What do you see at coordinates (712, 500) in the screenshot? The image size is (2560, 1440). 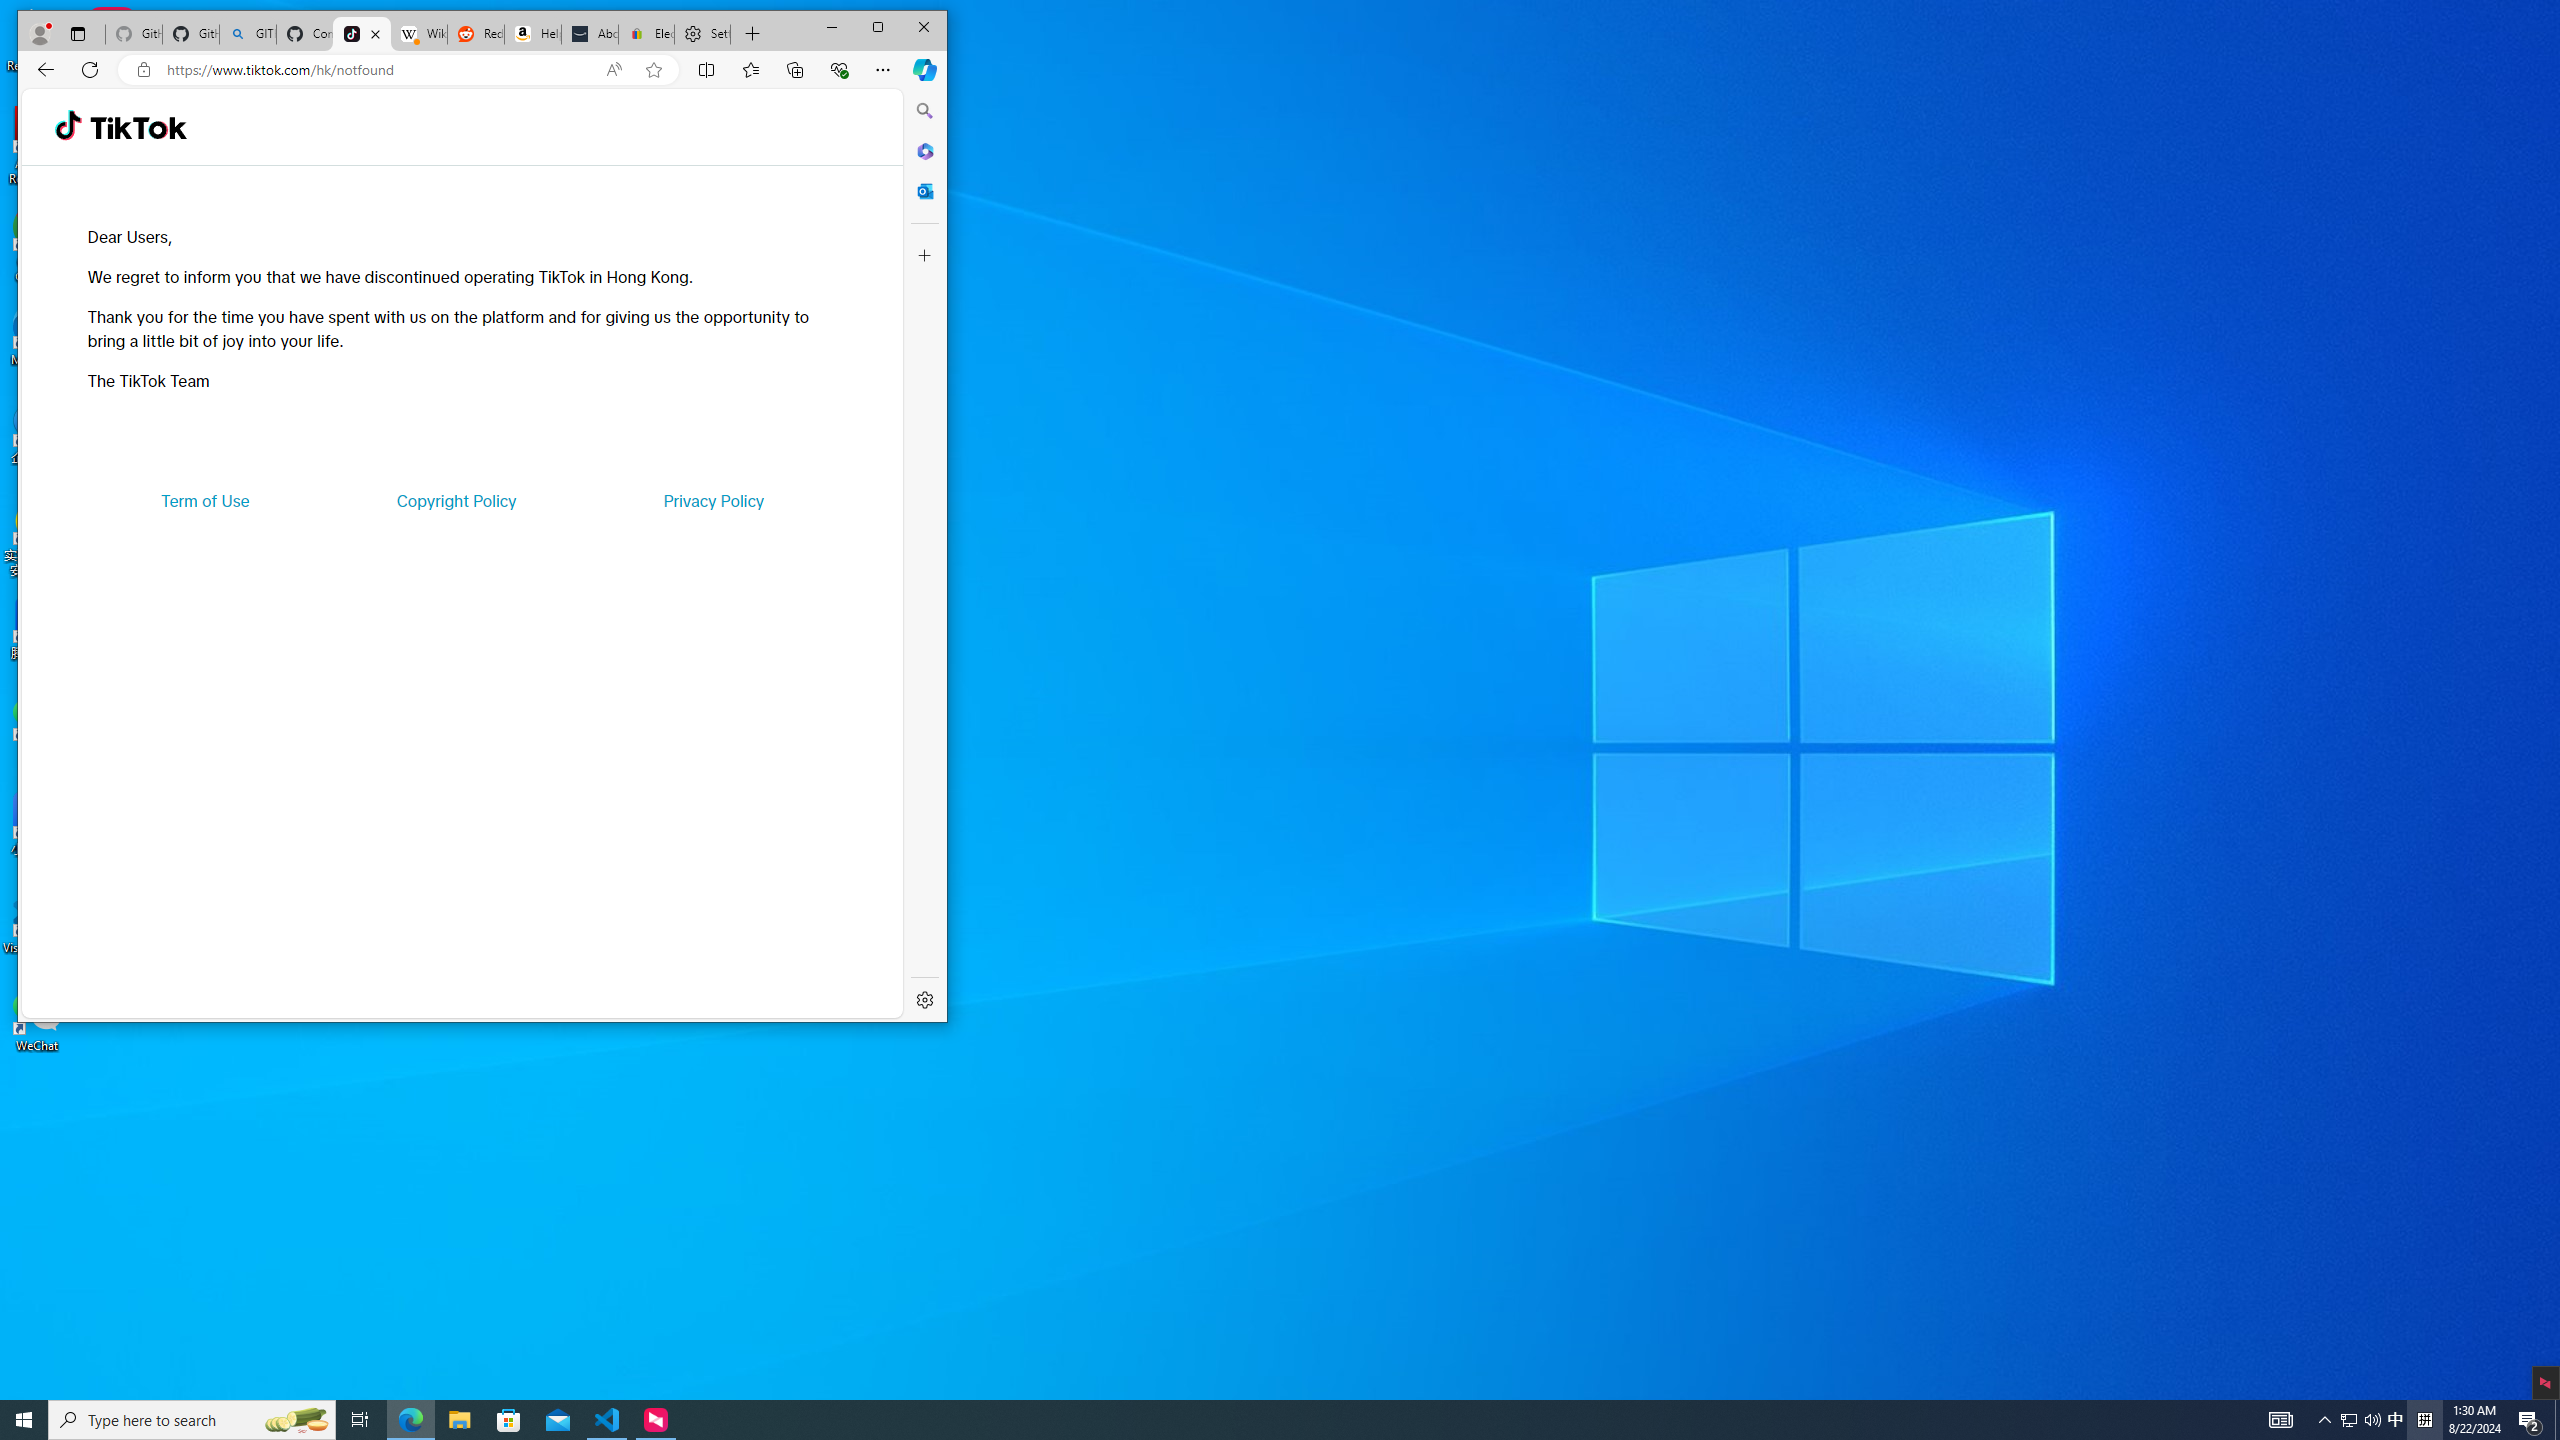 I see `Privacy Policy` at bounding box center [712, 500].